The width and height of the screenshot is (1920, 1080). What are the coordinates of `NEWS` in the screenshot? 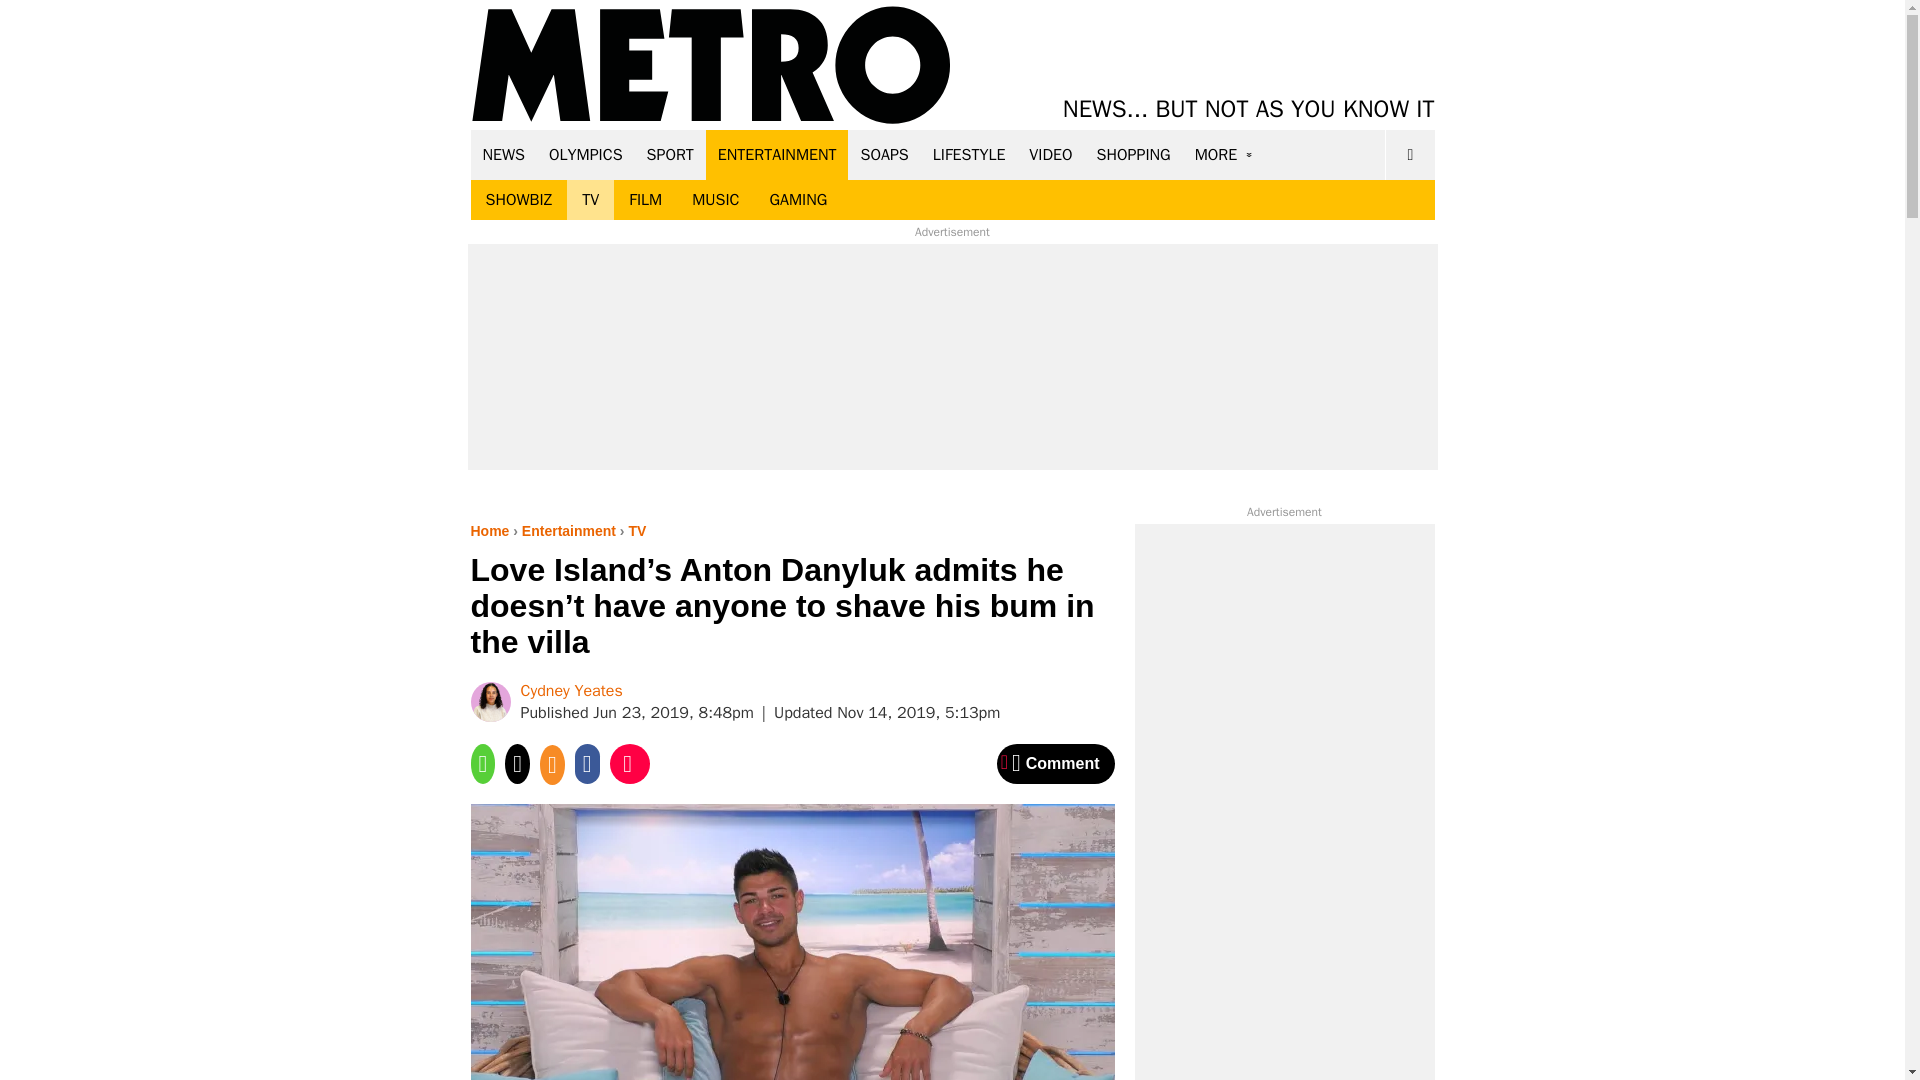 It's located at (504, 154).